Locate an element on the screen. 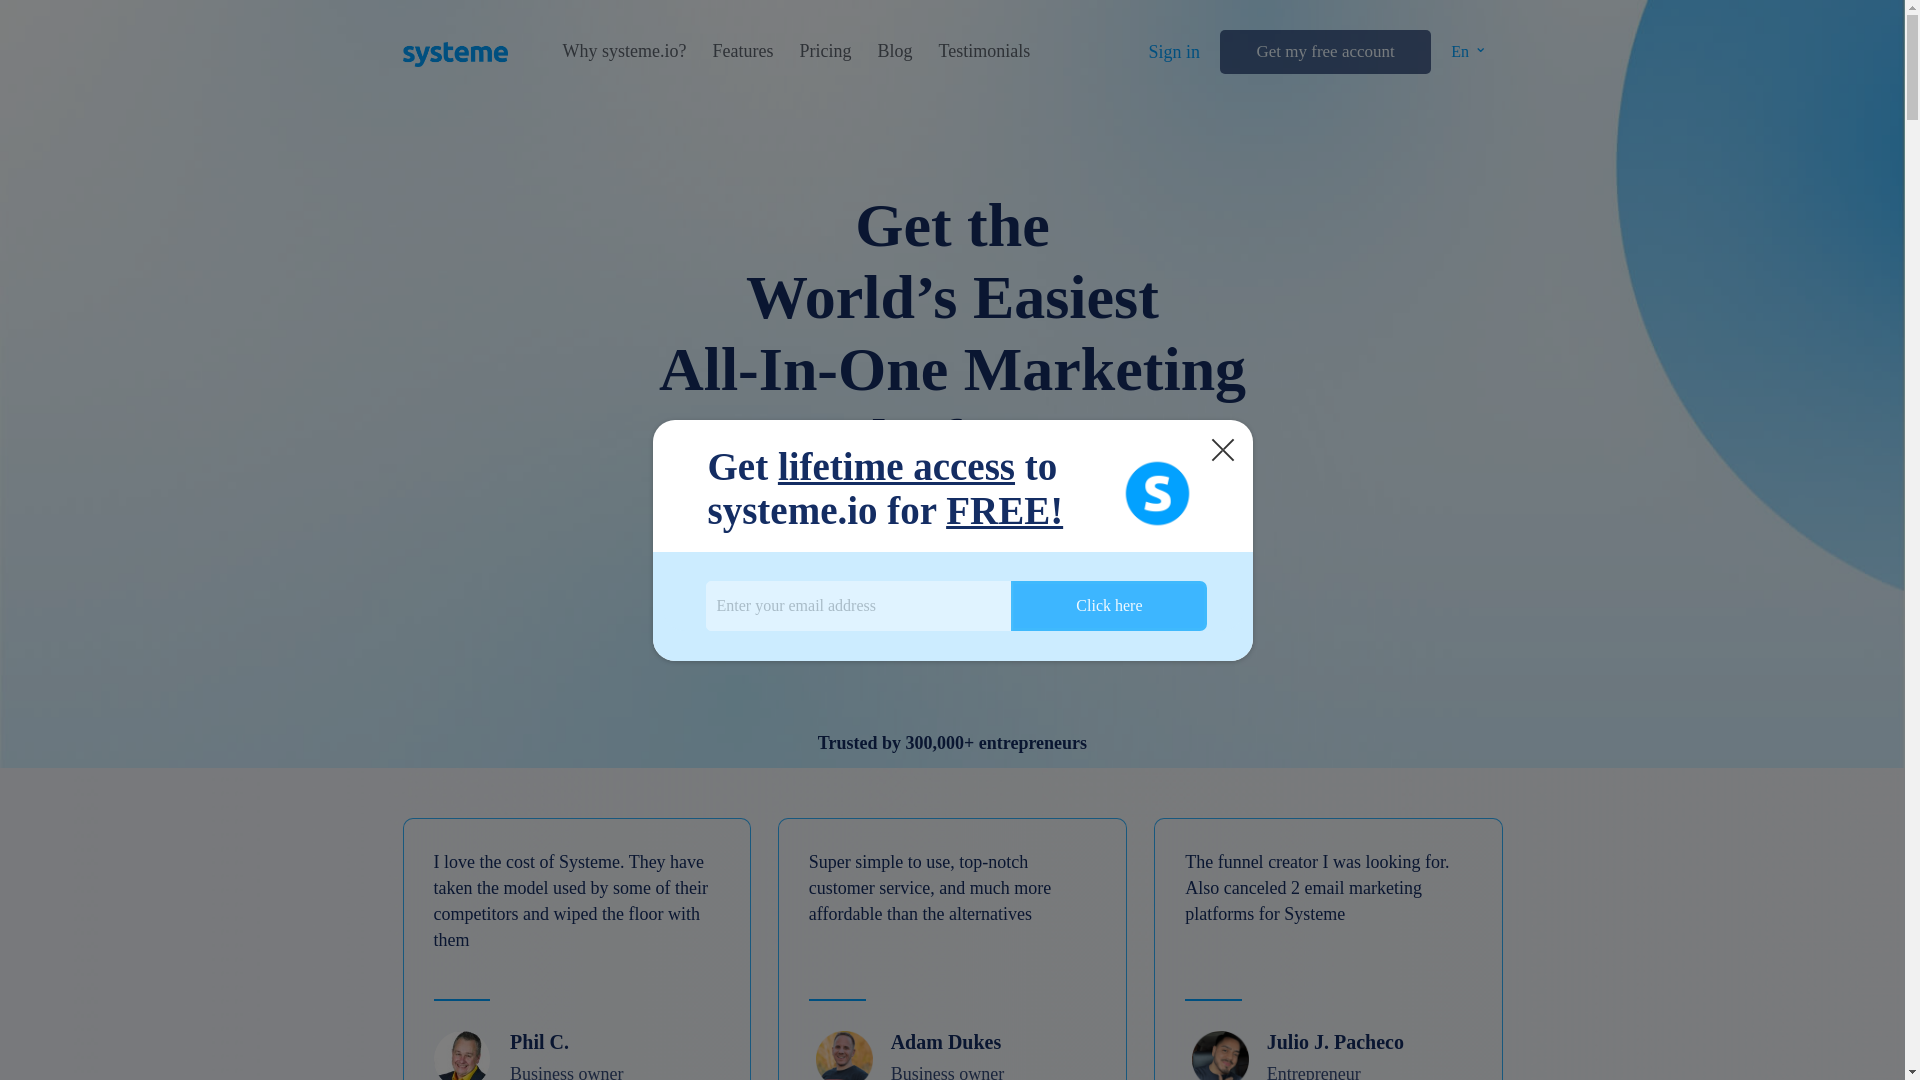 This screenshot has height=1080, width=1920. Sign in is located at coordinates (1174, 52).